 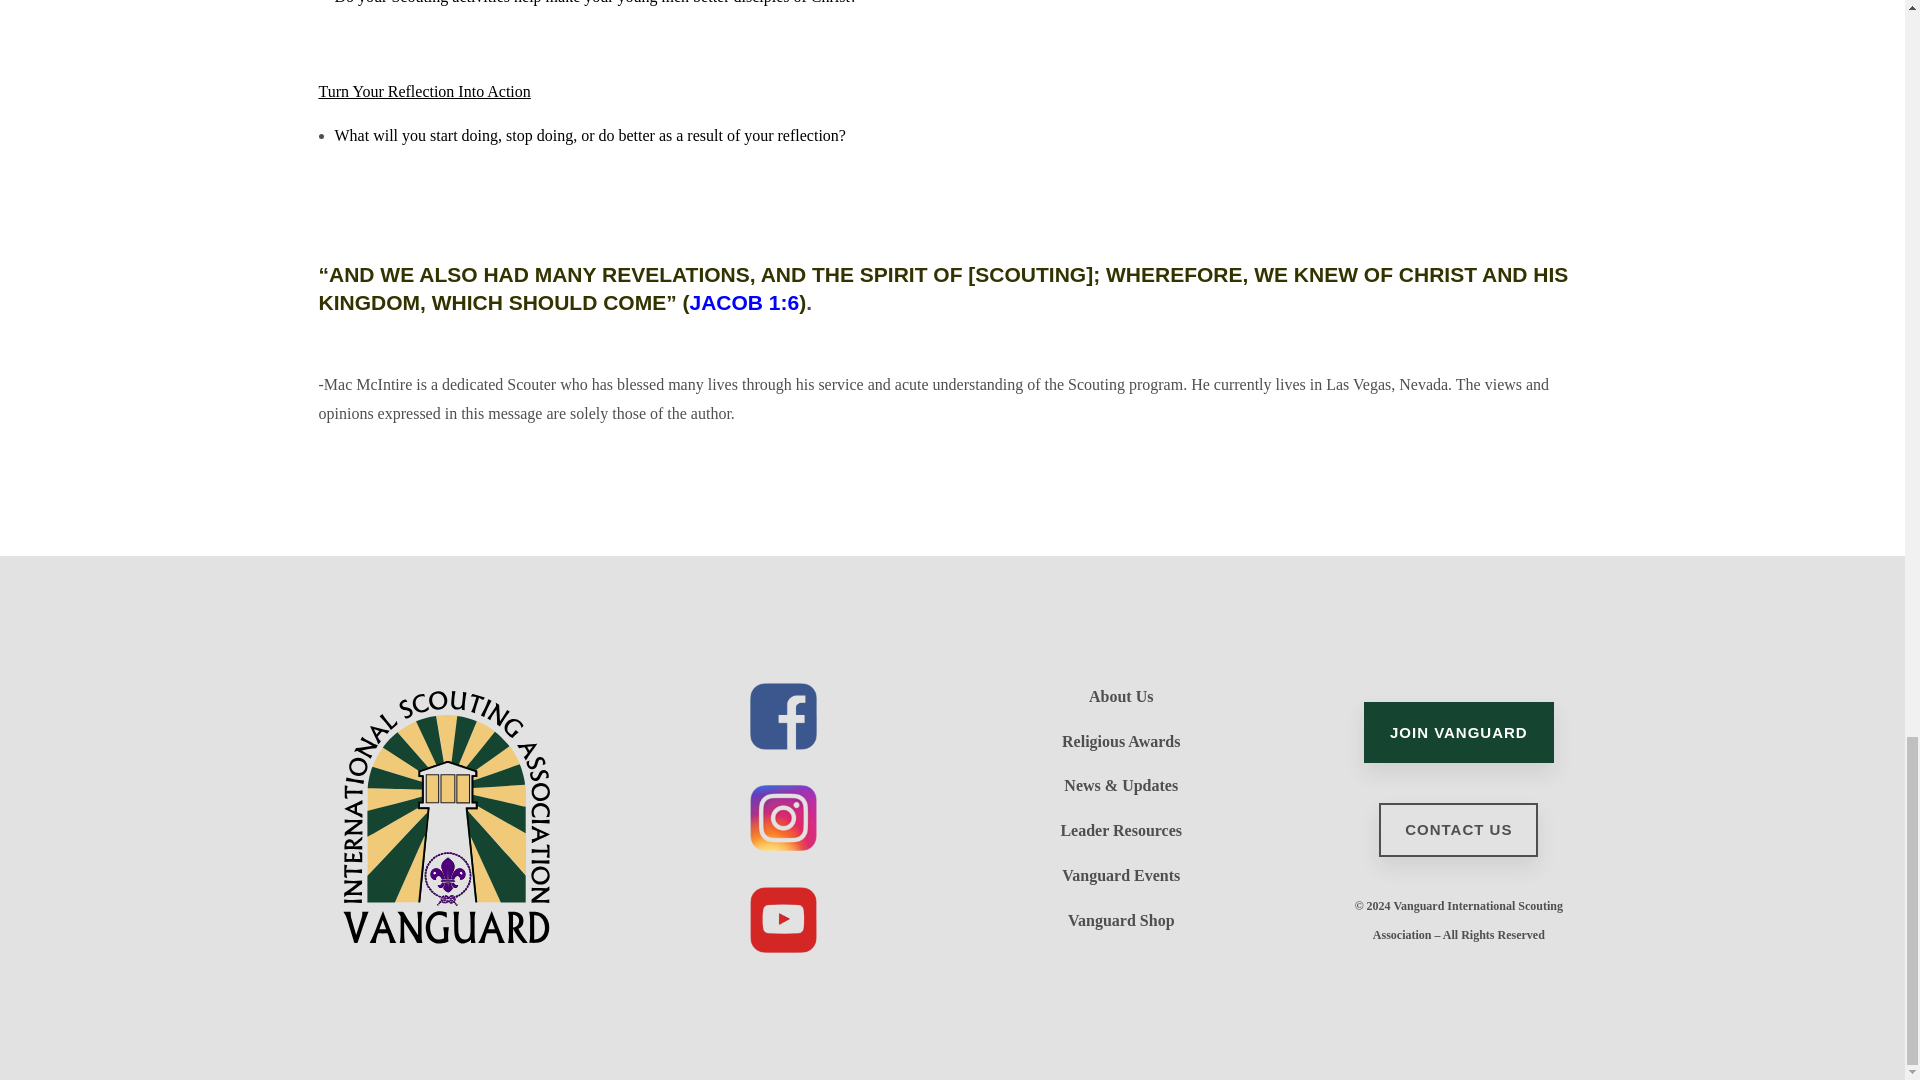 What do you see at coordinates (1121, 920) in the screenshot?
I see `Vanguard Shop` at bounding box center [1121, 920].